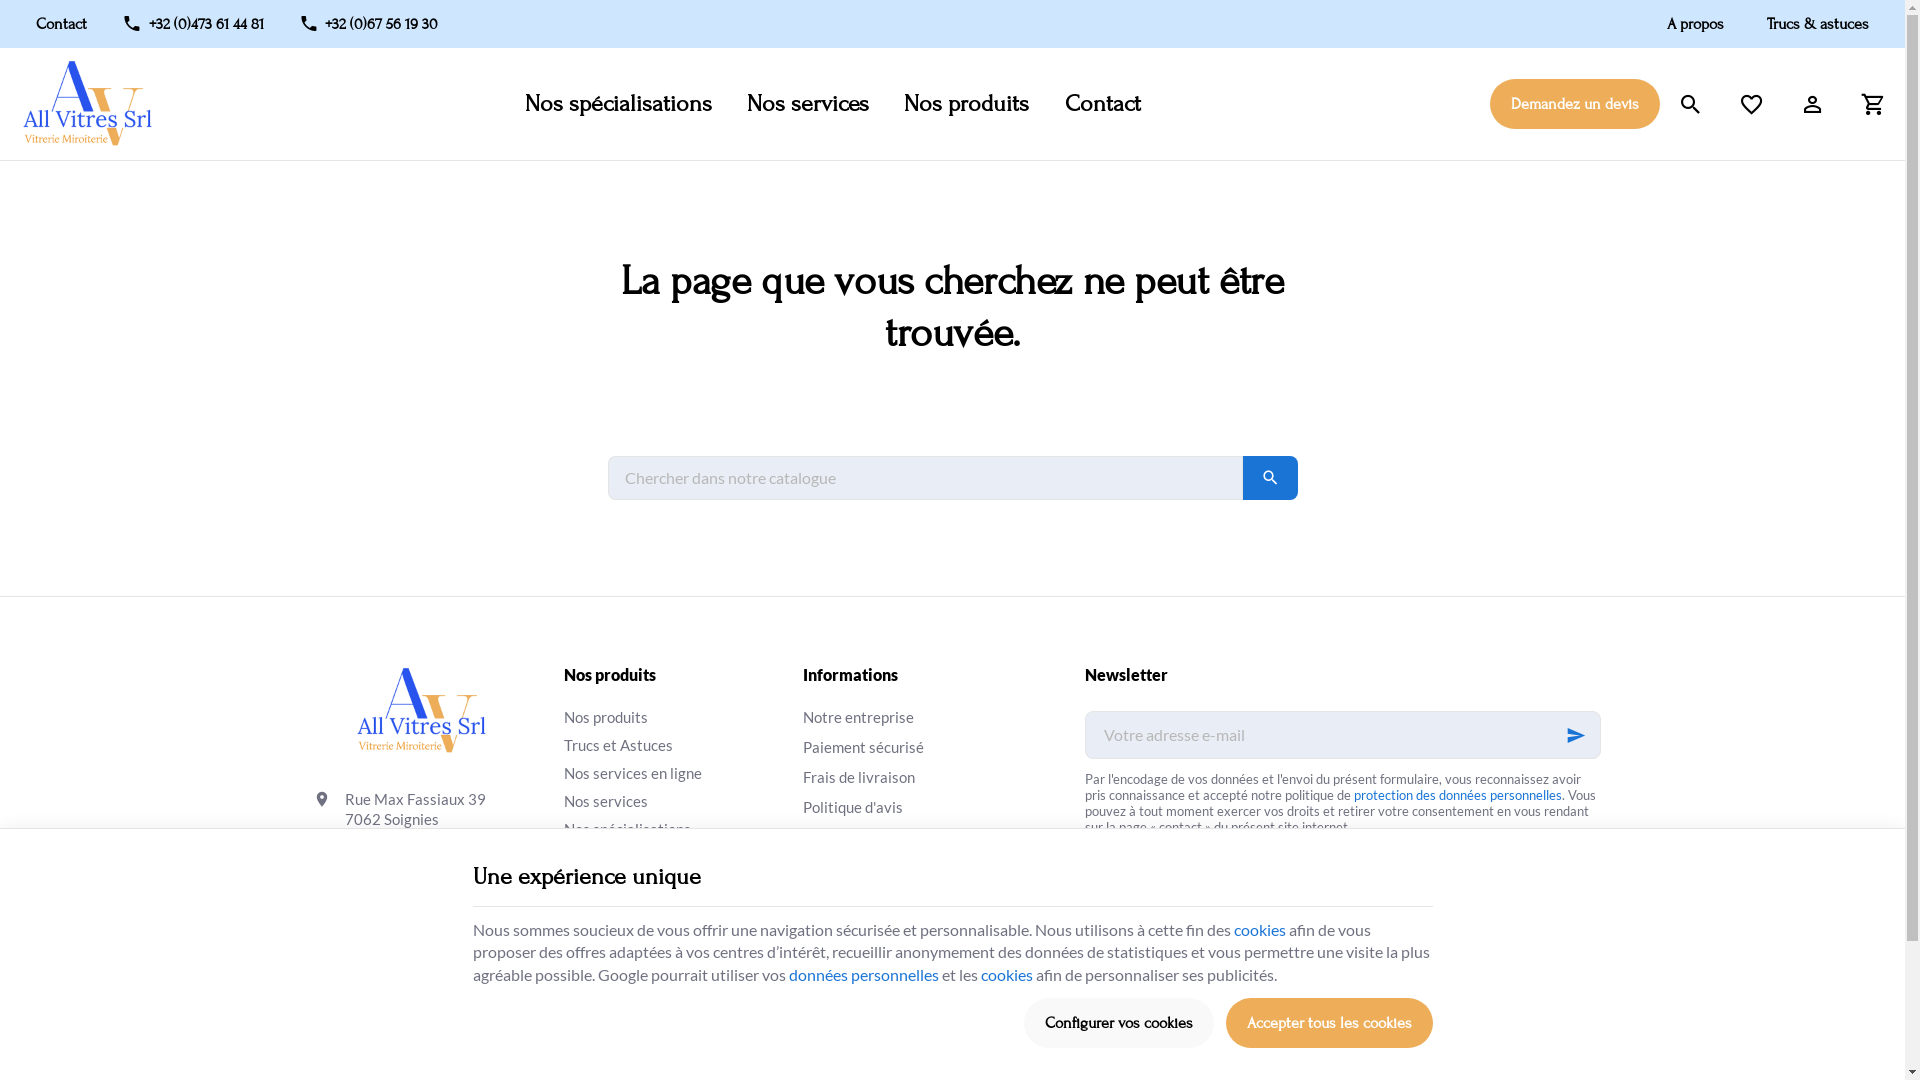  I want to click on +32 (0)473 61 44 81, so click(194, 24).